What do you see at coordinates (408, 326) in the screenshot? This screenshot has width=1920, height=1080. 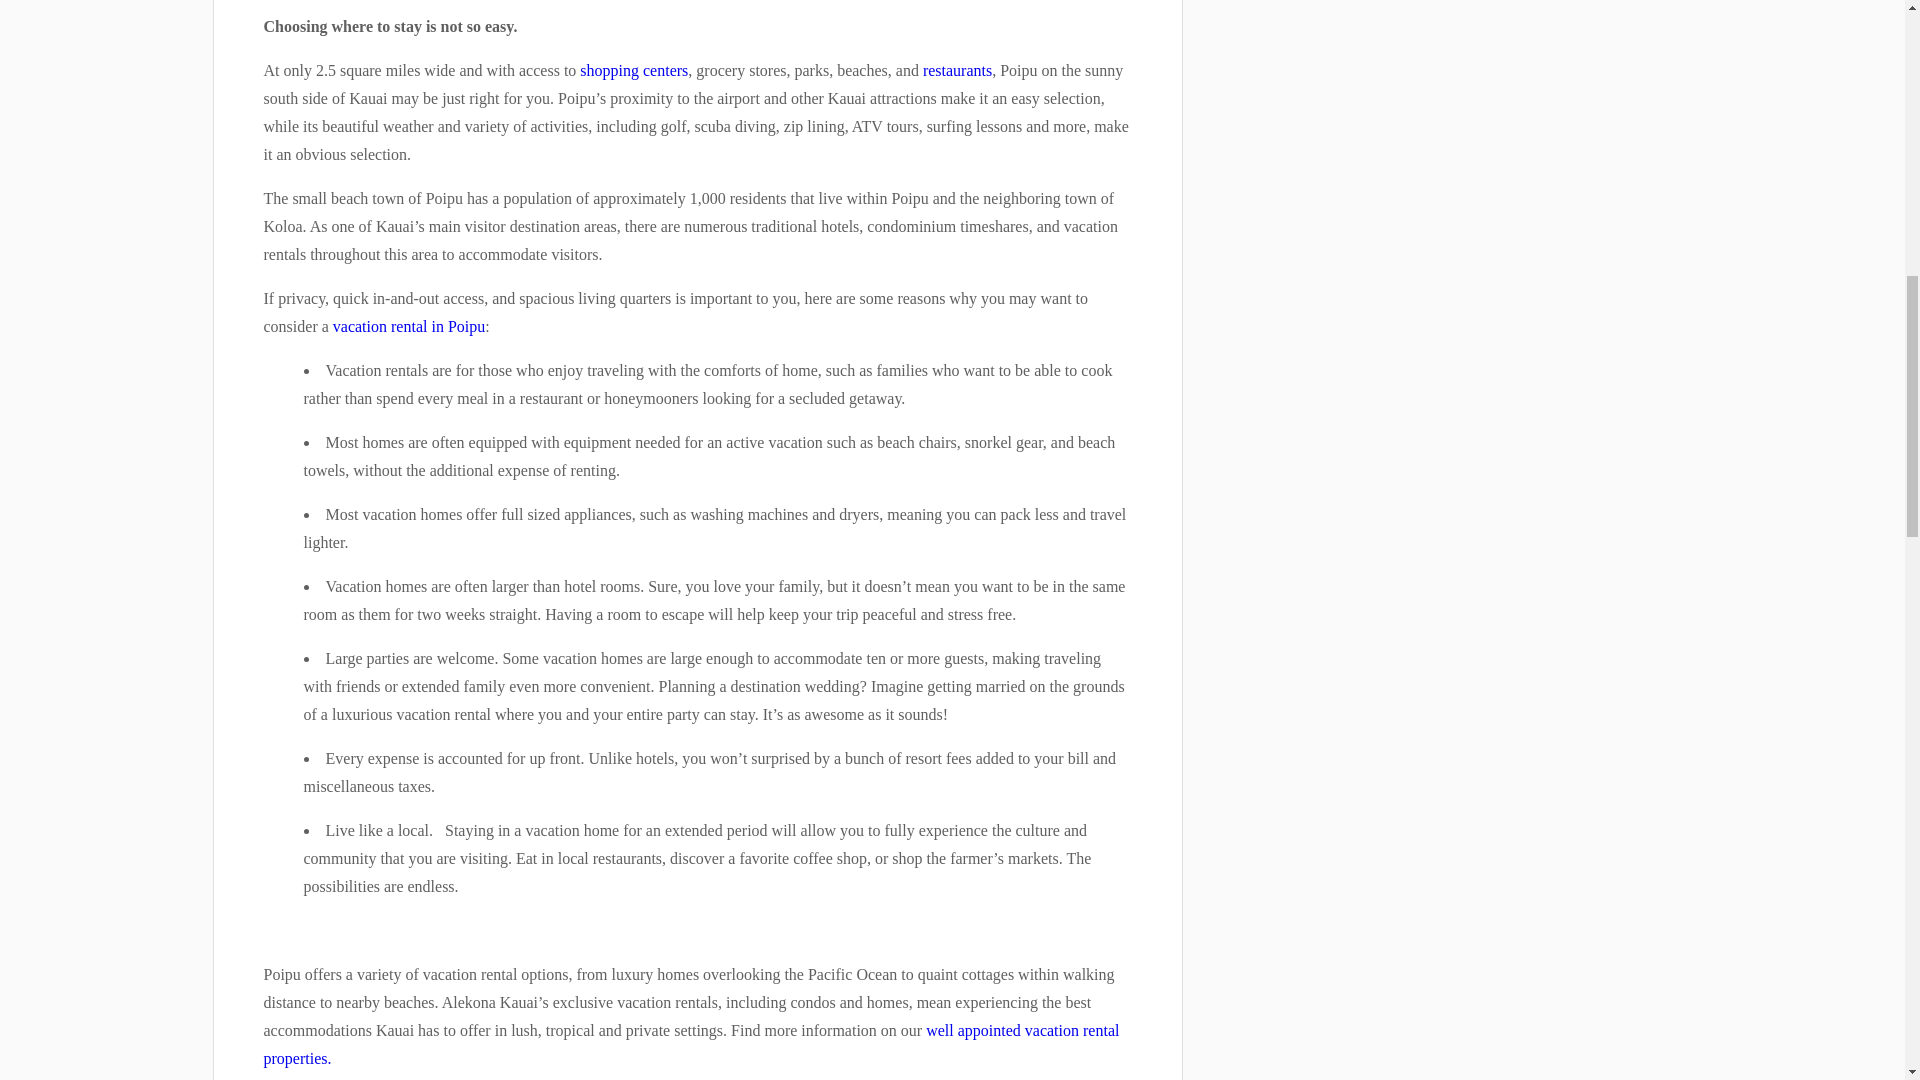 I see `vacation rental in Poipu` at bounding box center [408, 326].